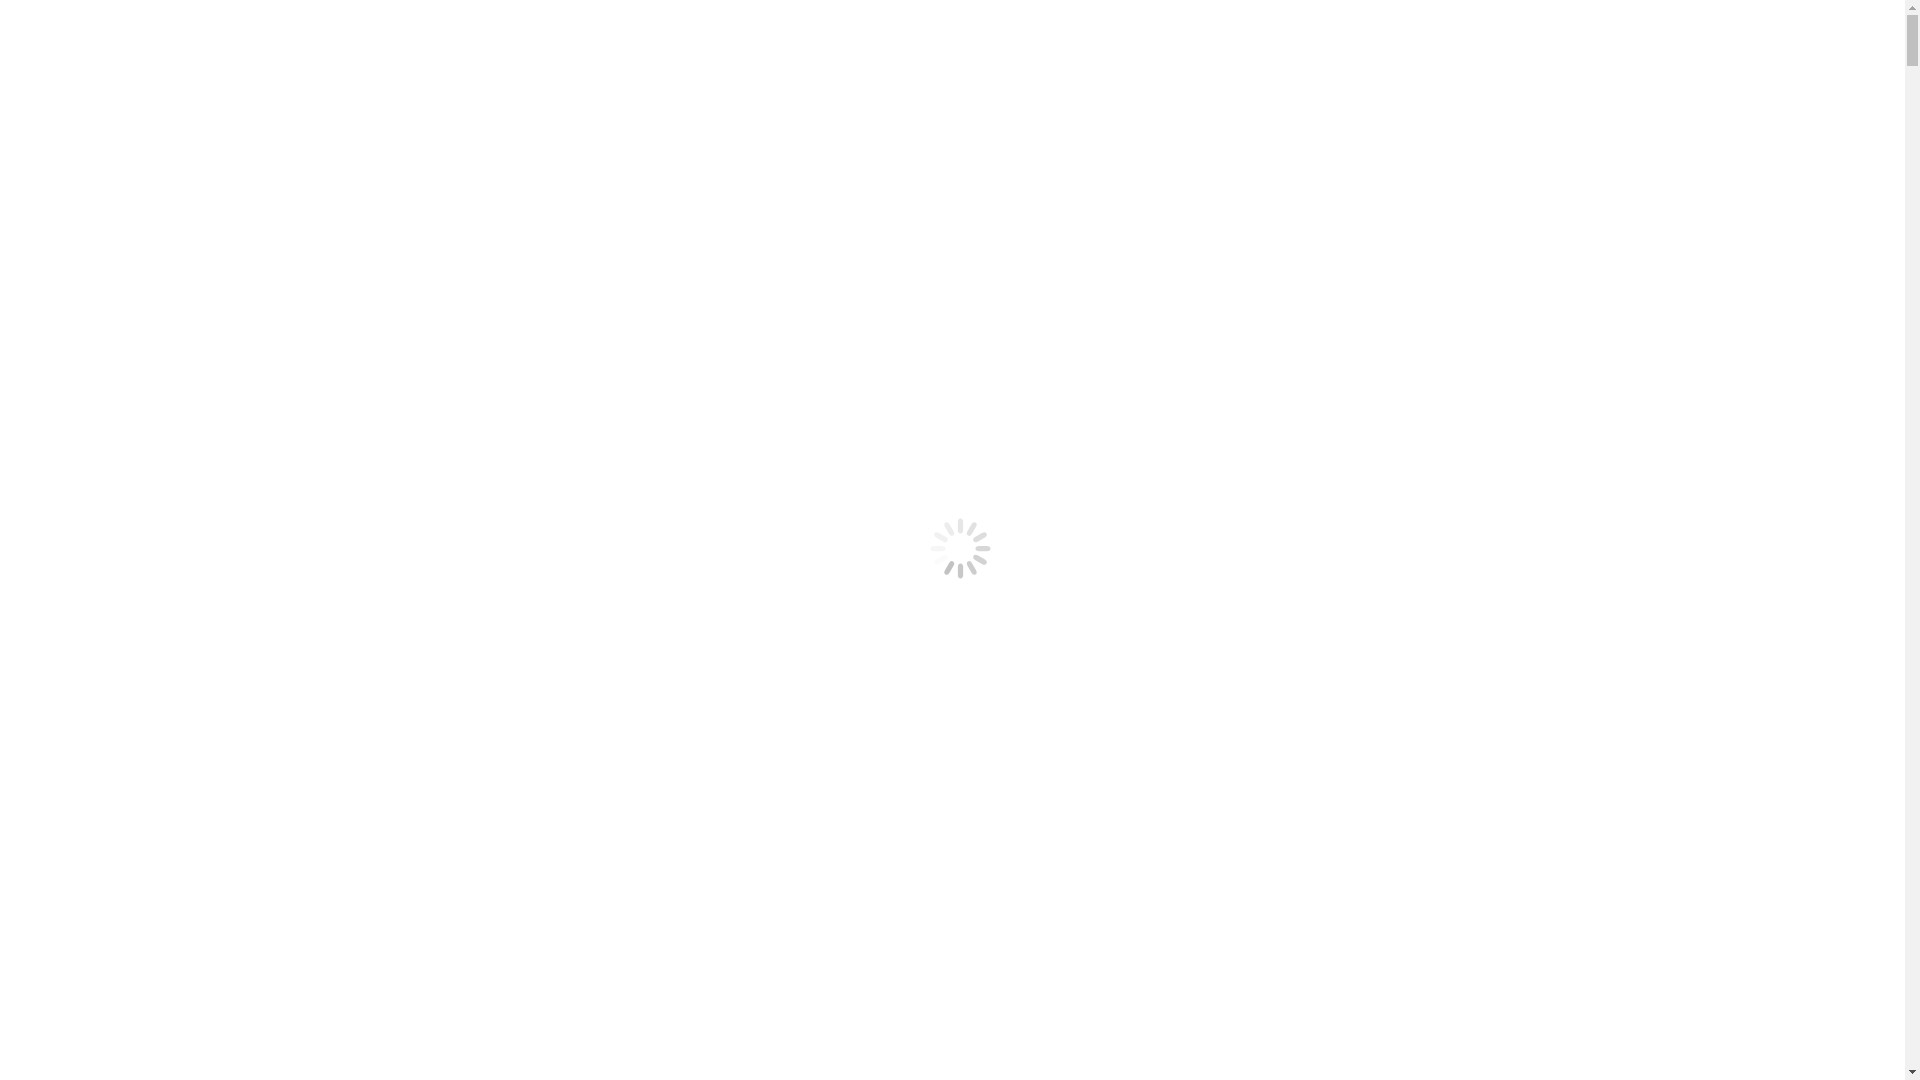  I want to click on Search, so click(30, 70).